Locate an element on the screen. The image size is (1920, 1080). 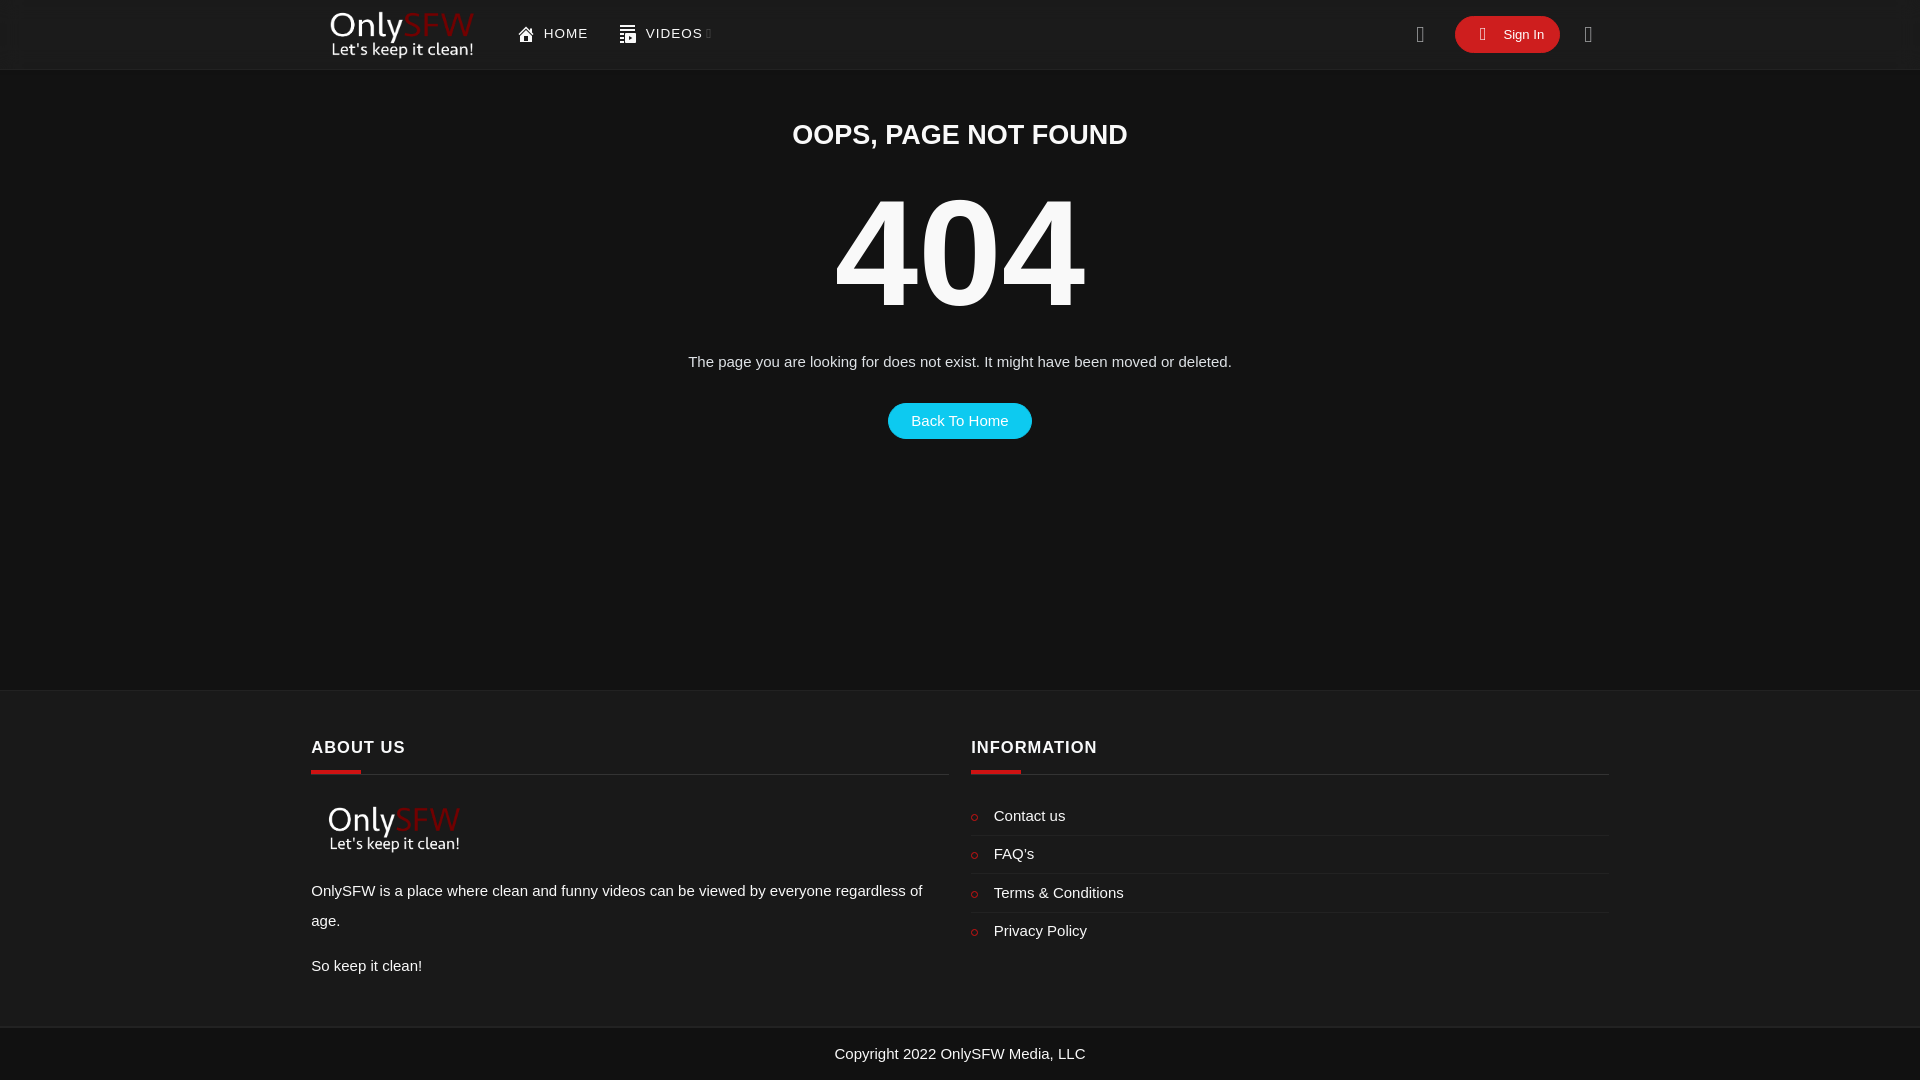
Home is located at coordinates (526, 34).